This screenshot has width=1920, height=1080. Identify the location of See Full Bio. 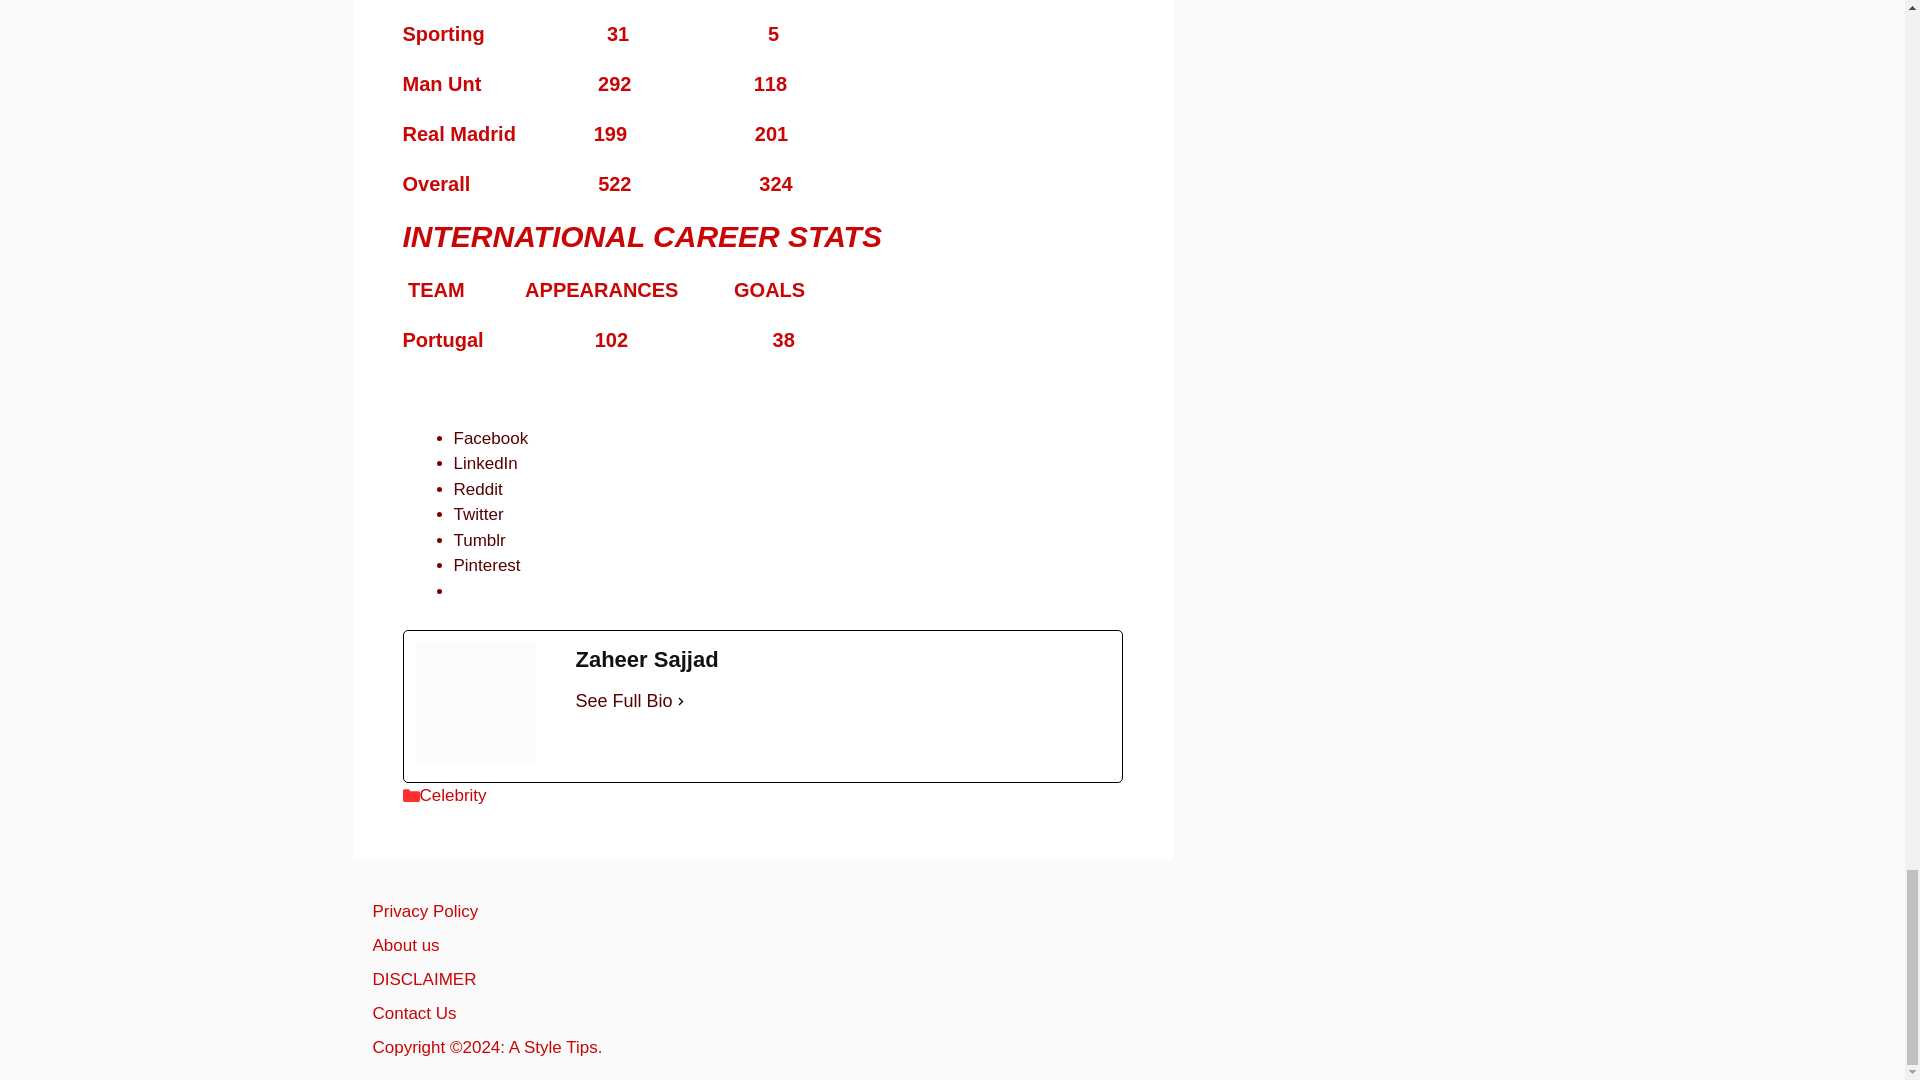
(624, 700).